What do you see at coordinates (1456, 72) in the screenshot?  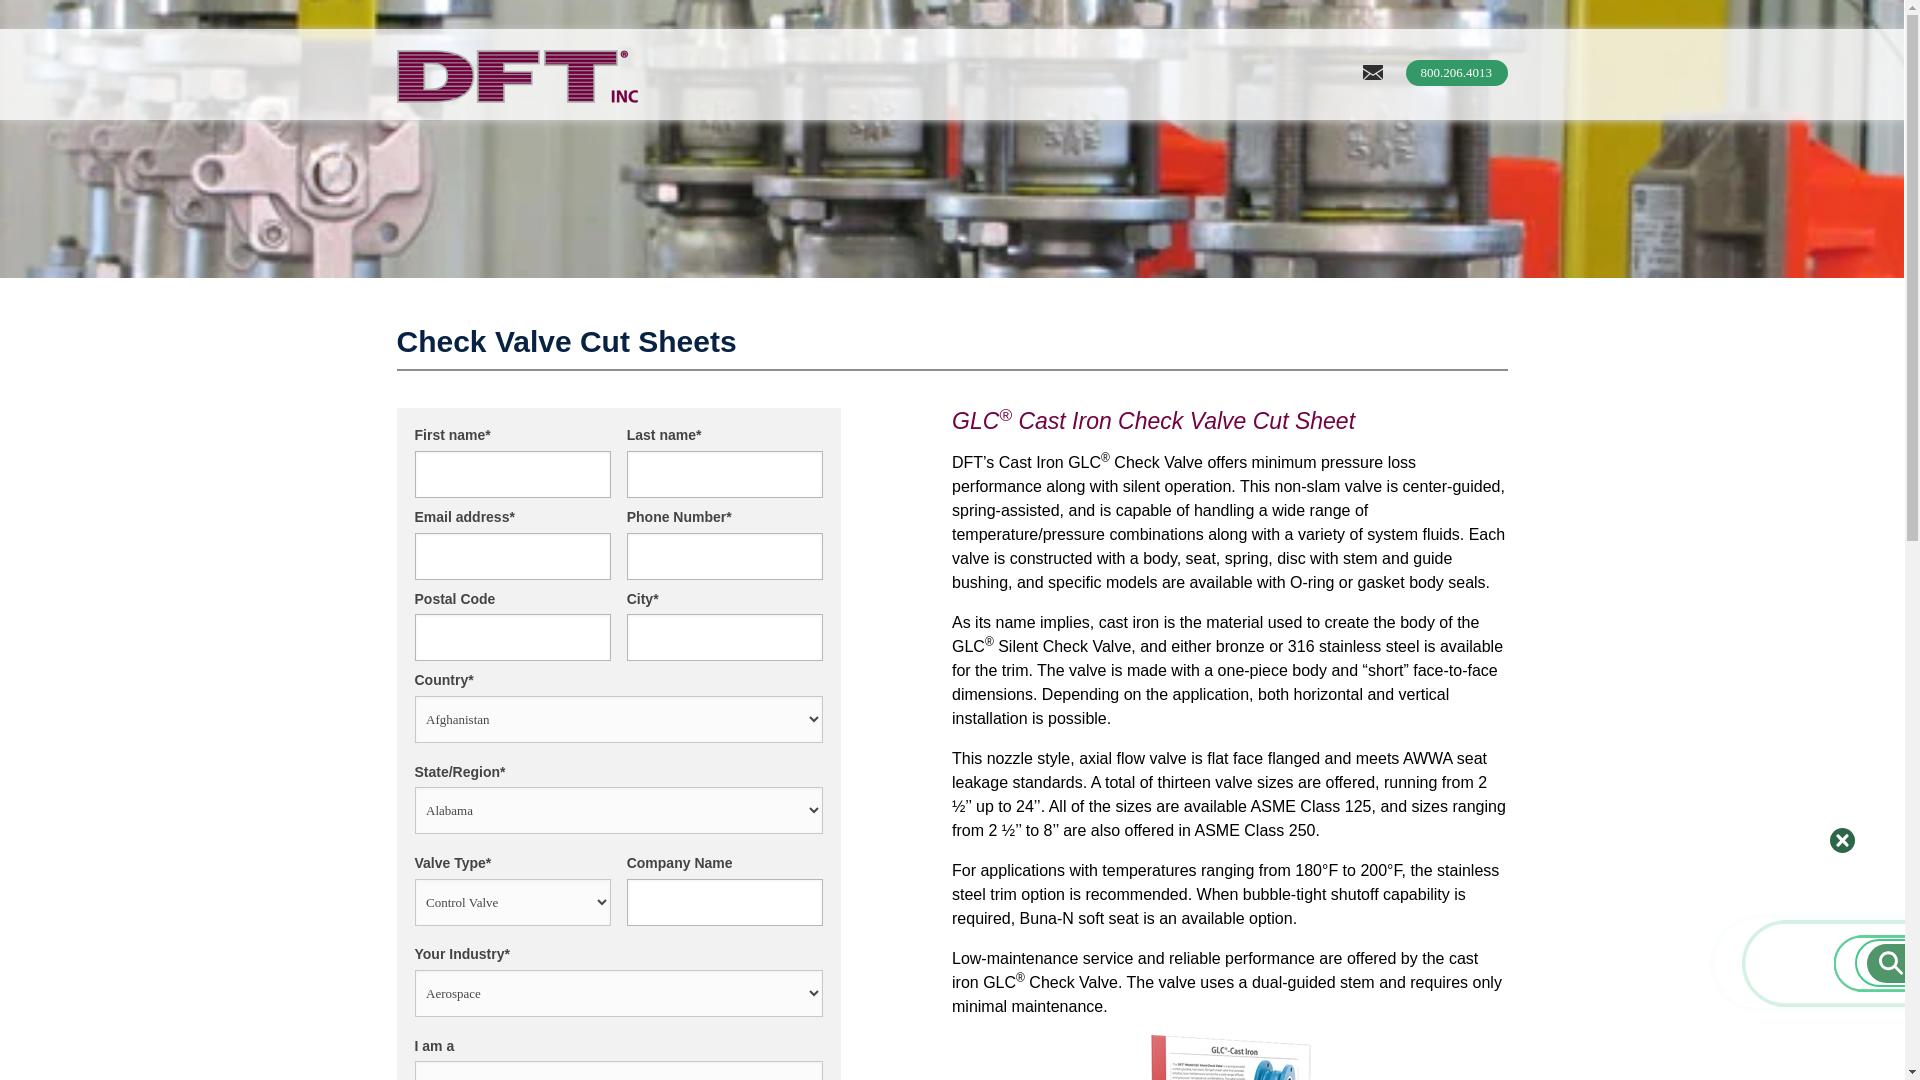 I see `800.206.4013` at bounding box center [1456, 72].